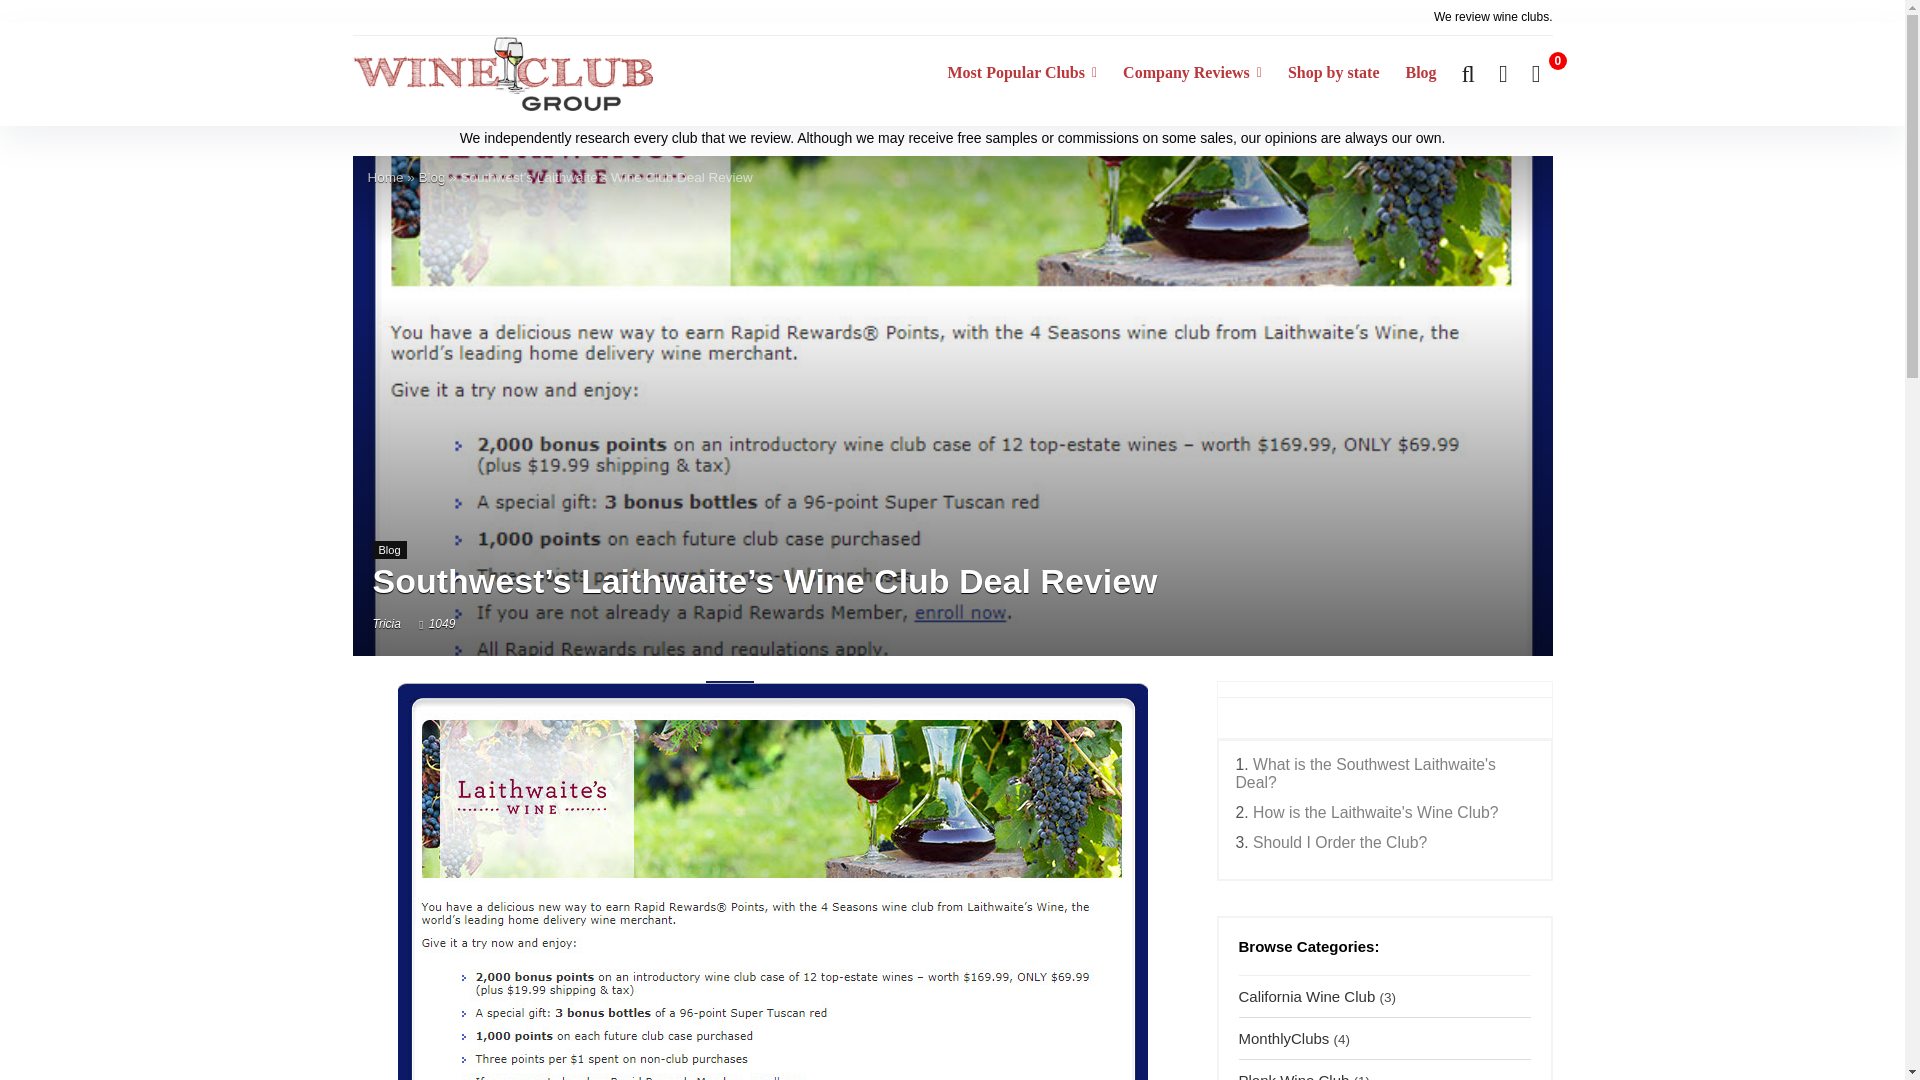 The height and width of the screenshot is (1080, 1920). Describe the element at coordinates (386, 623) in the screenshot. I see `Tricia` at that location.